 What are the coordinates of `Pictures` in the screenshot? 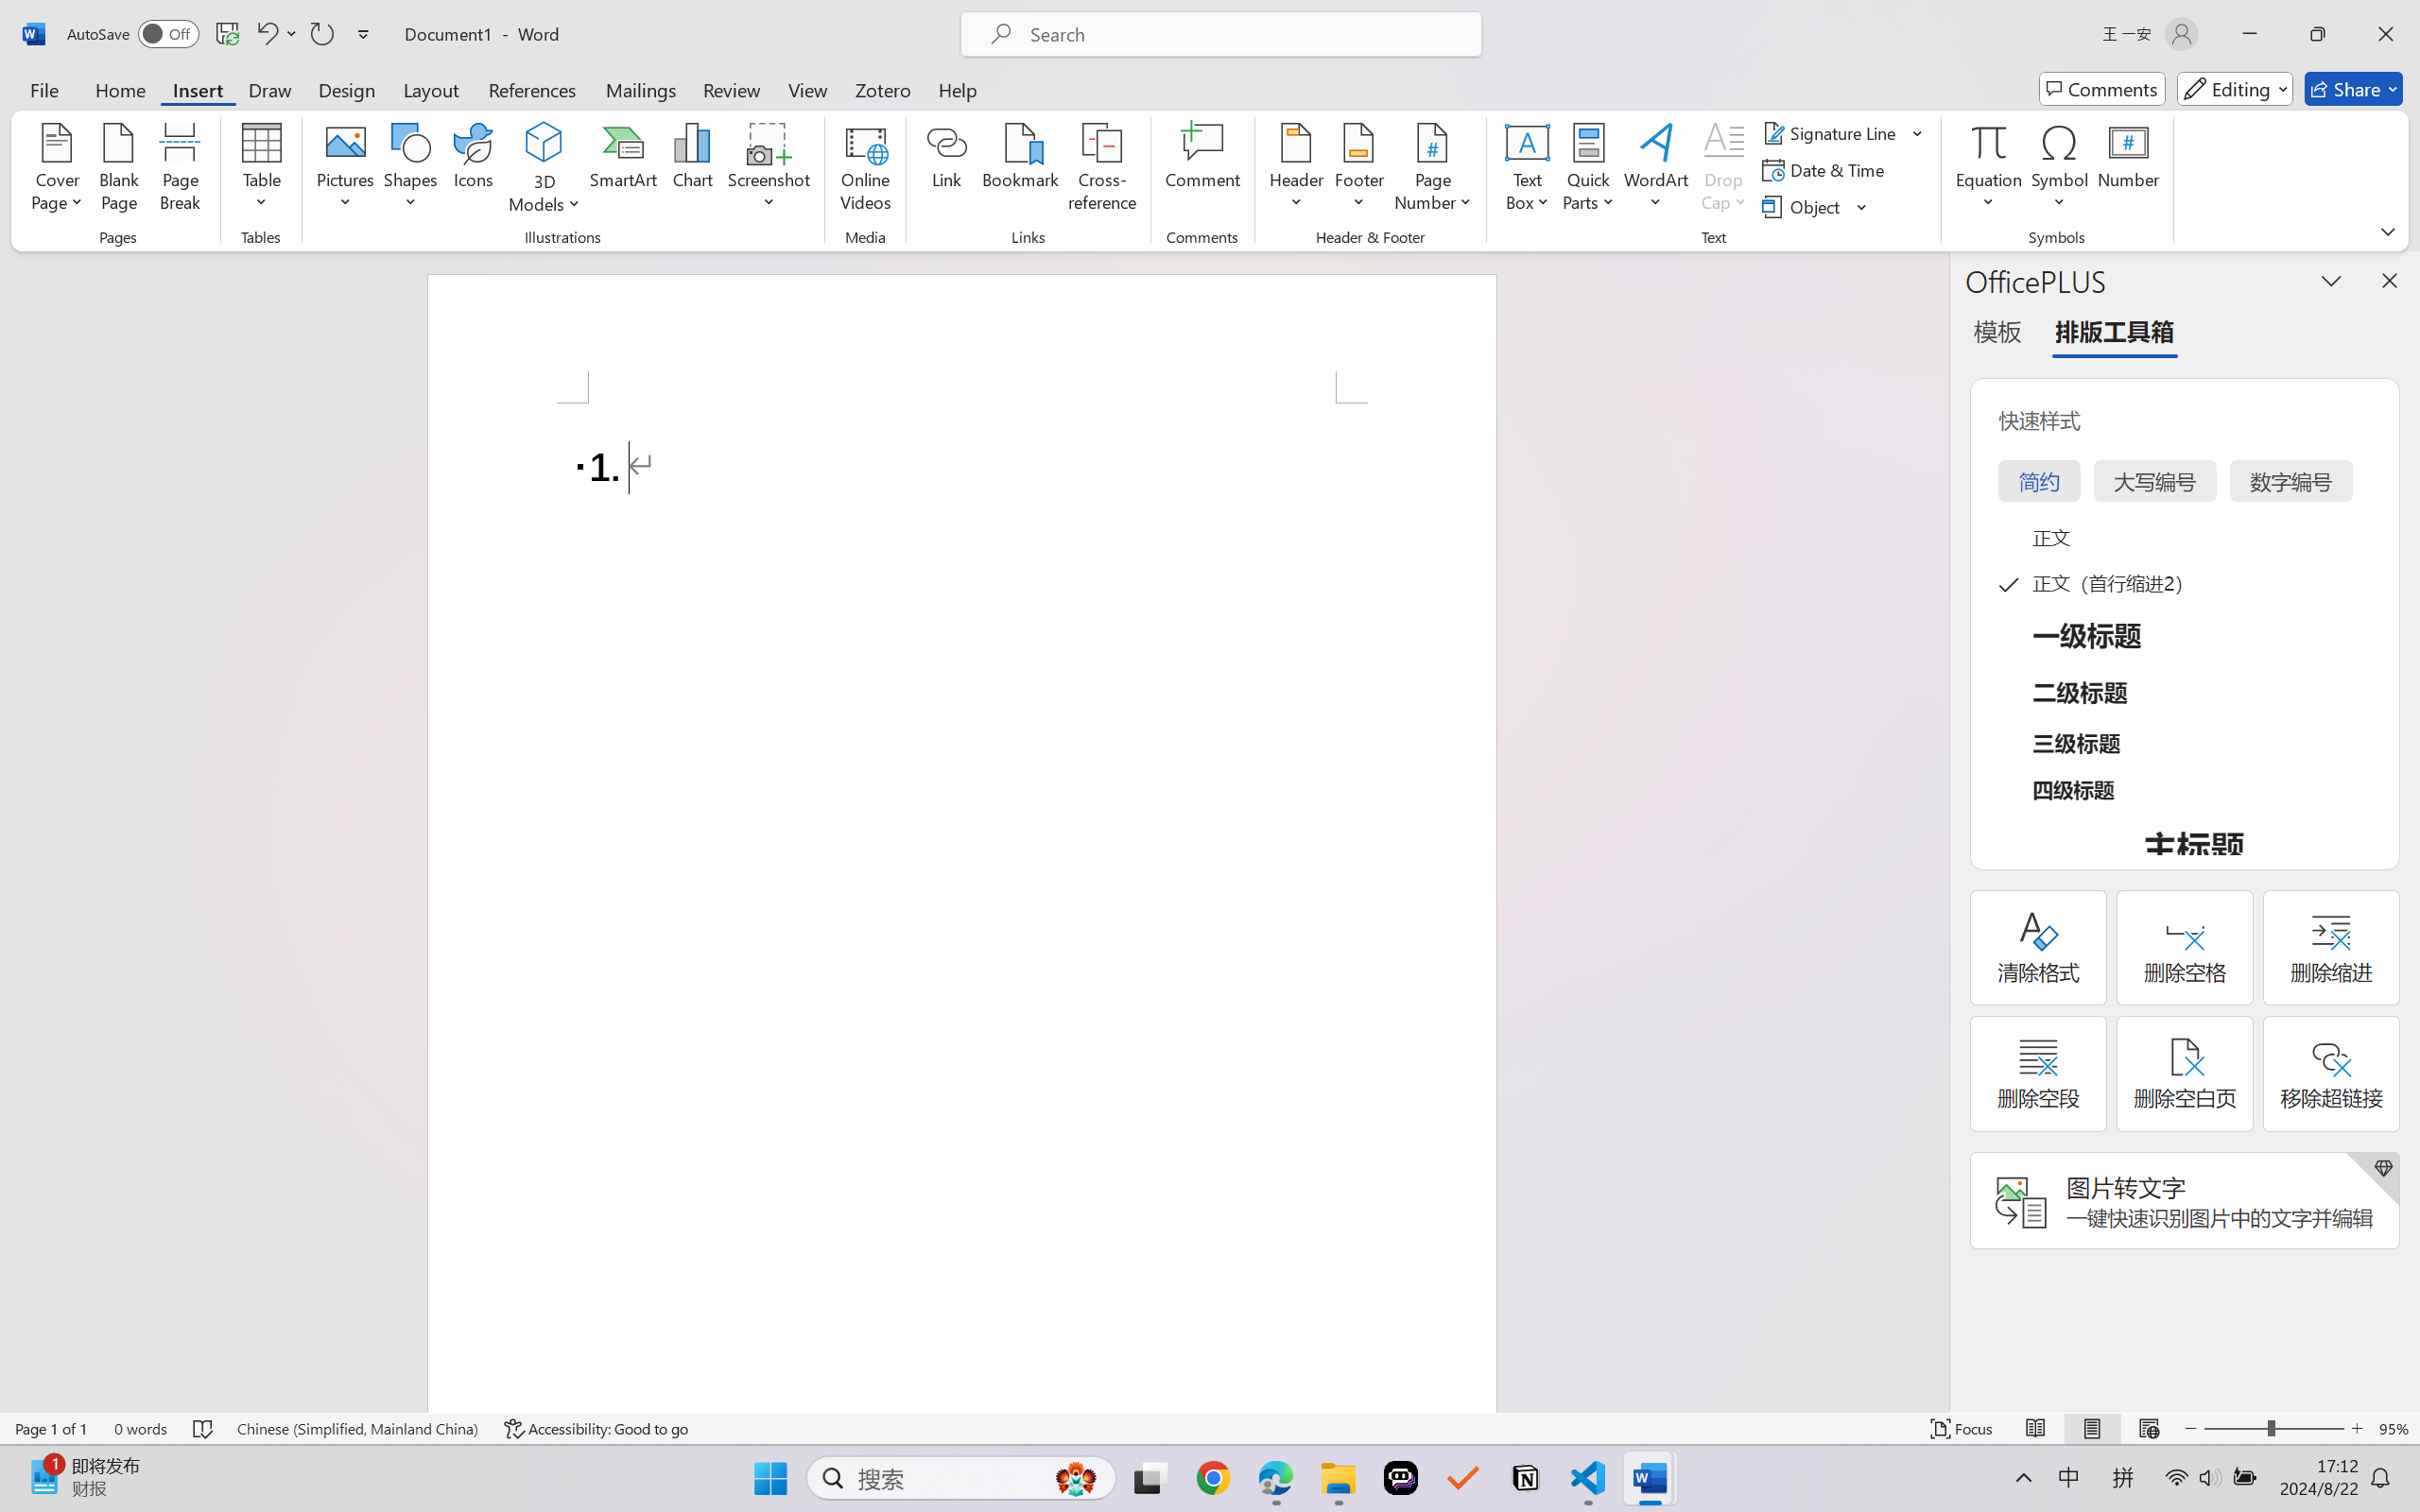 It's located at (346, 170).